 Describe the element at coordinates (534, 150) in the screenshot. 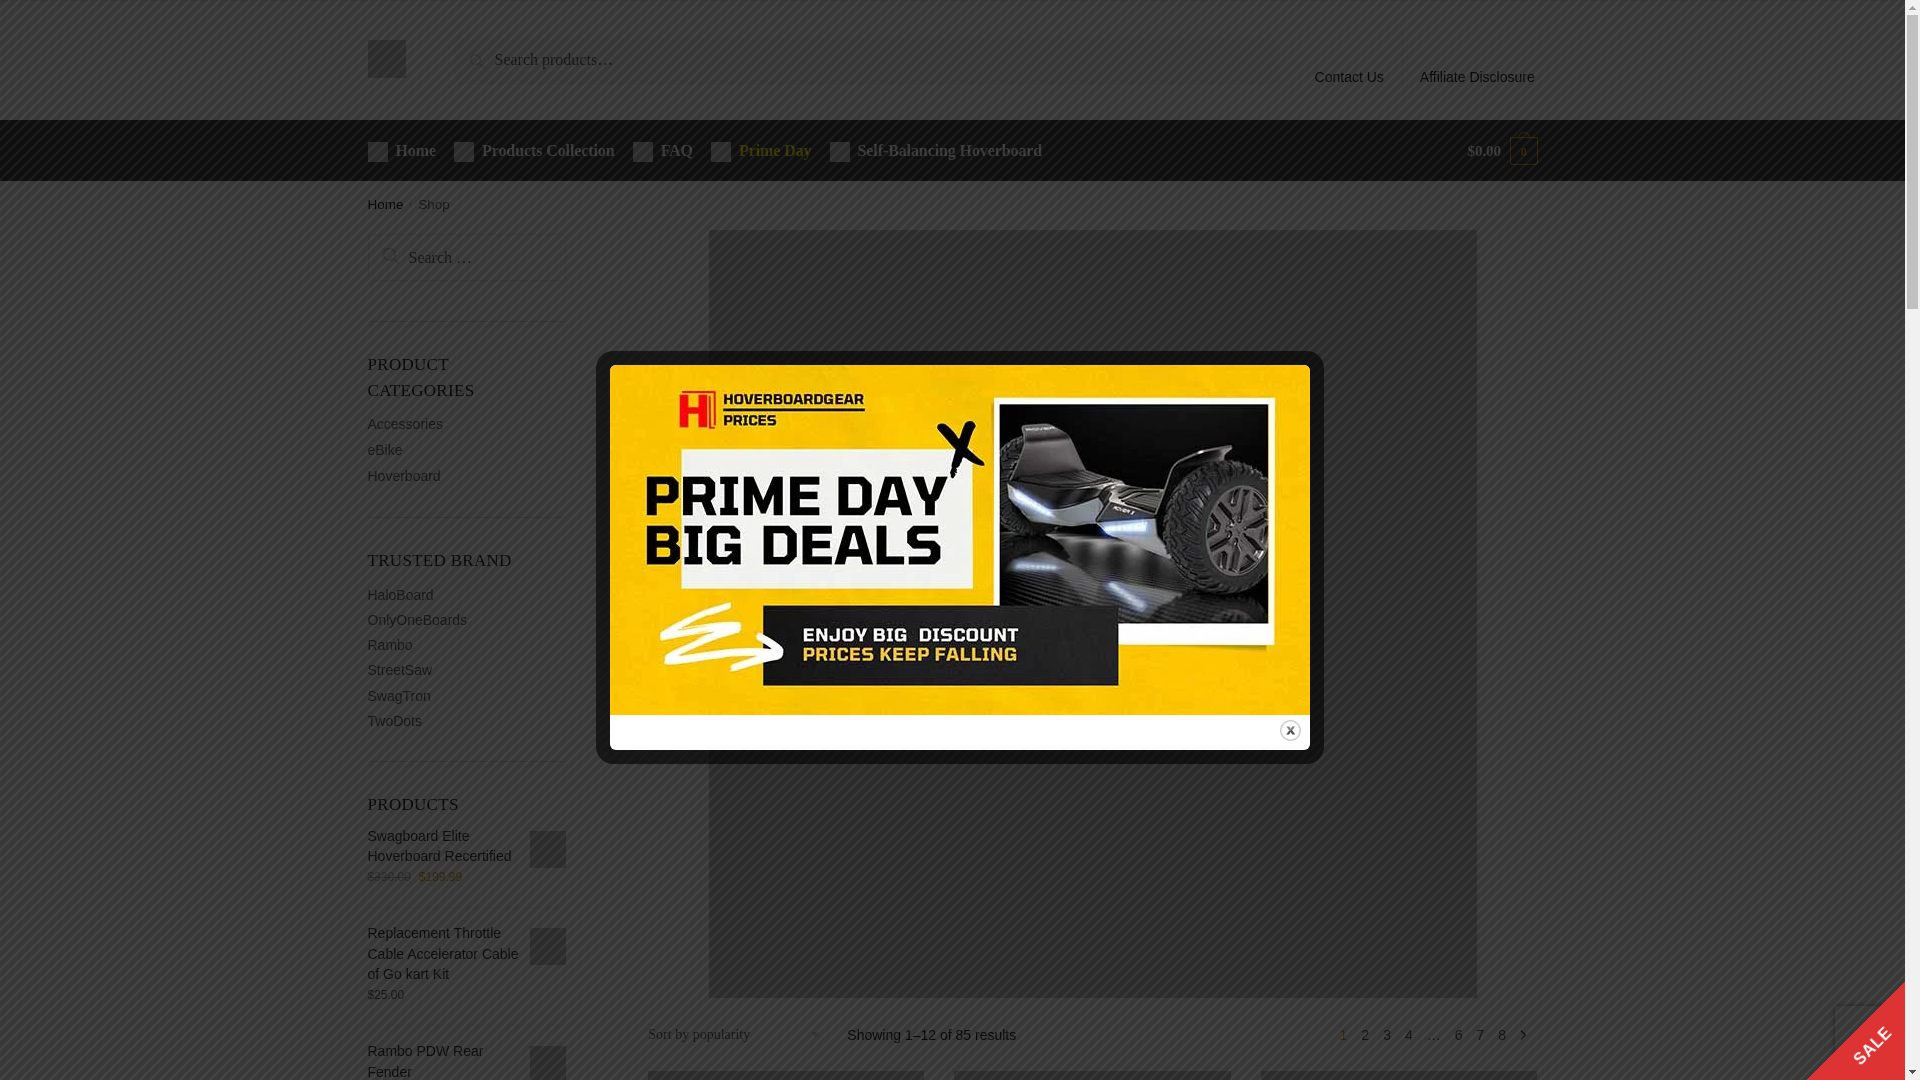

I see `Products Collection` at that location.